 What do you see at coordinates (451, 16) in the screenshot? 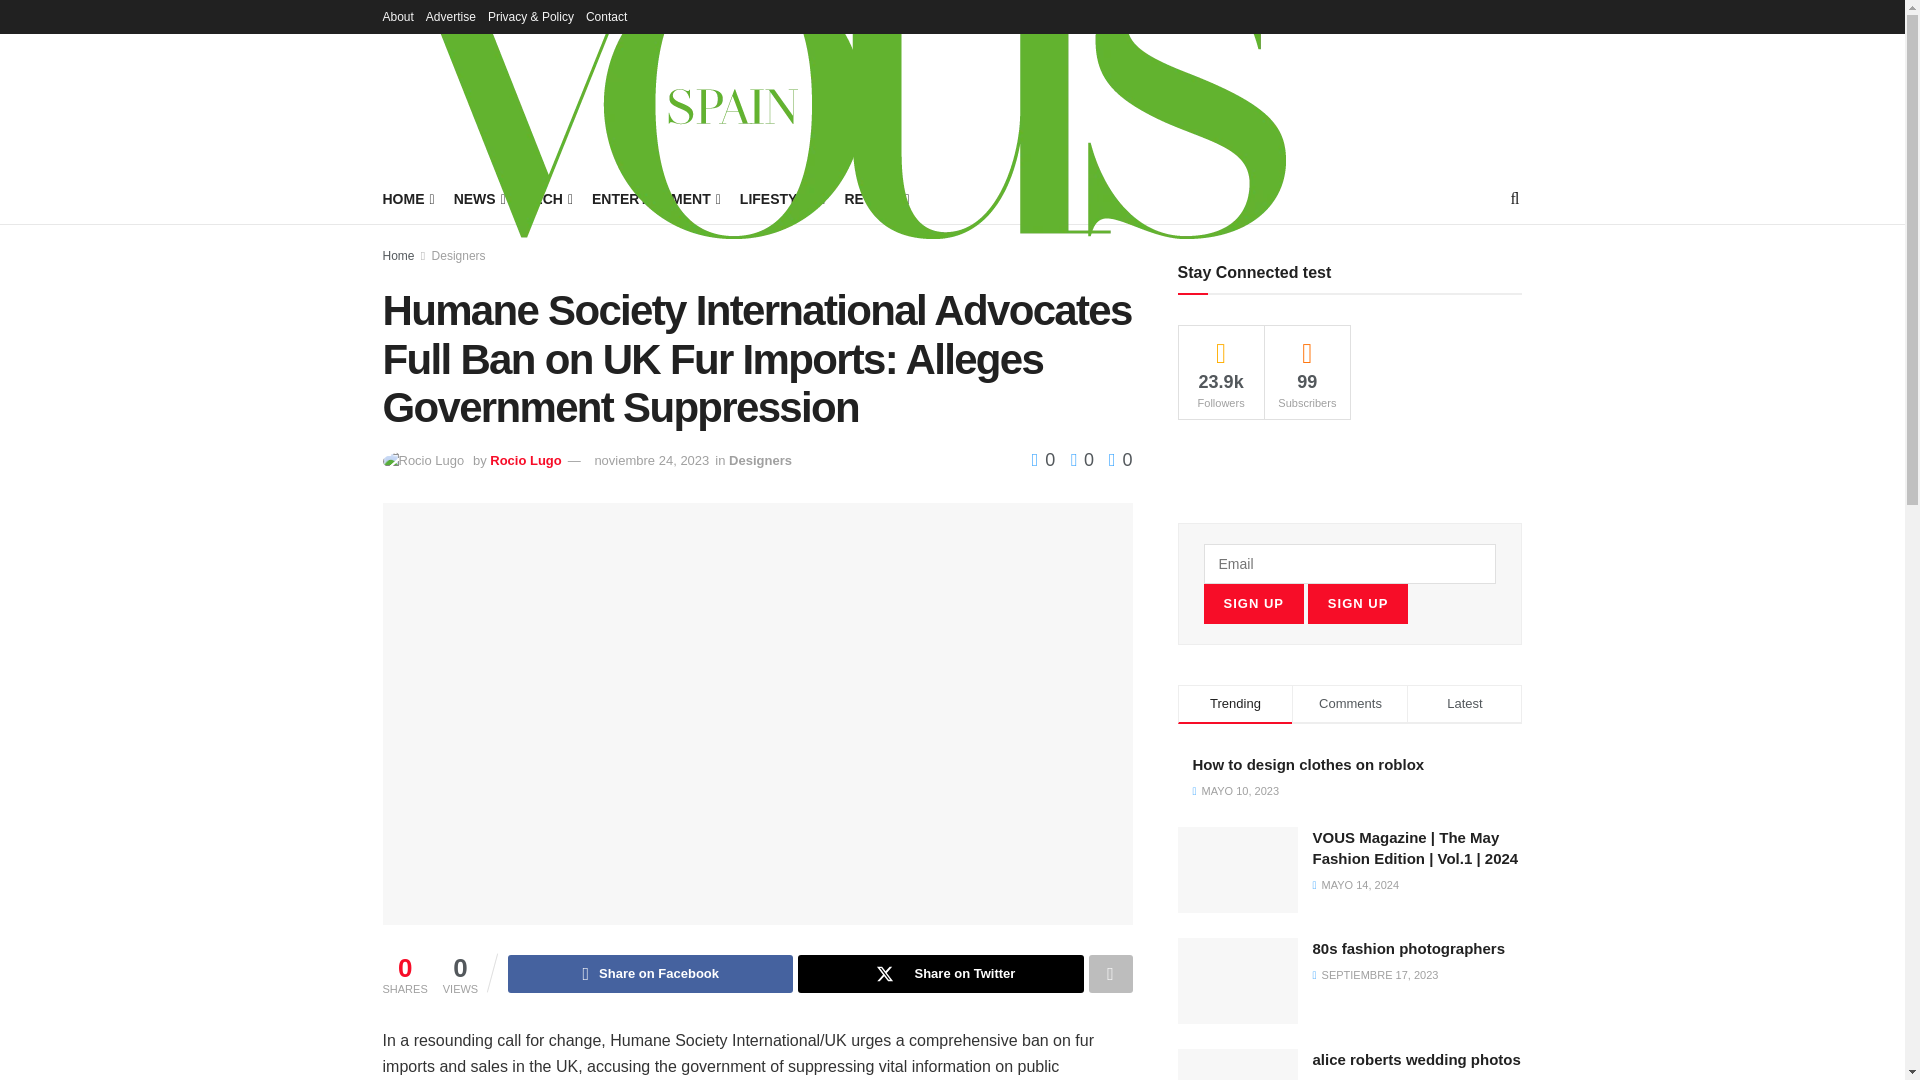
I see `Advertise` at bounding box center [451, 16].